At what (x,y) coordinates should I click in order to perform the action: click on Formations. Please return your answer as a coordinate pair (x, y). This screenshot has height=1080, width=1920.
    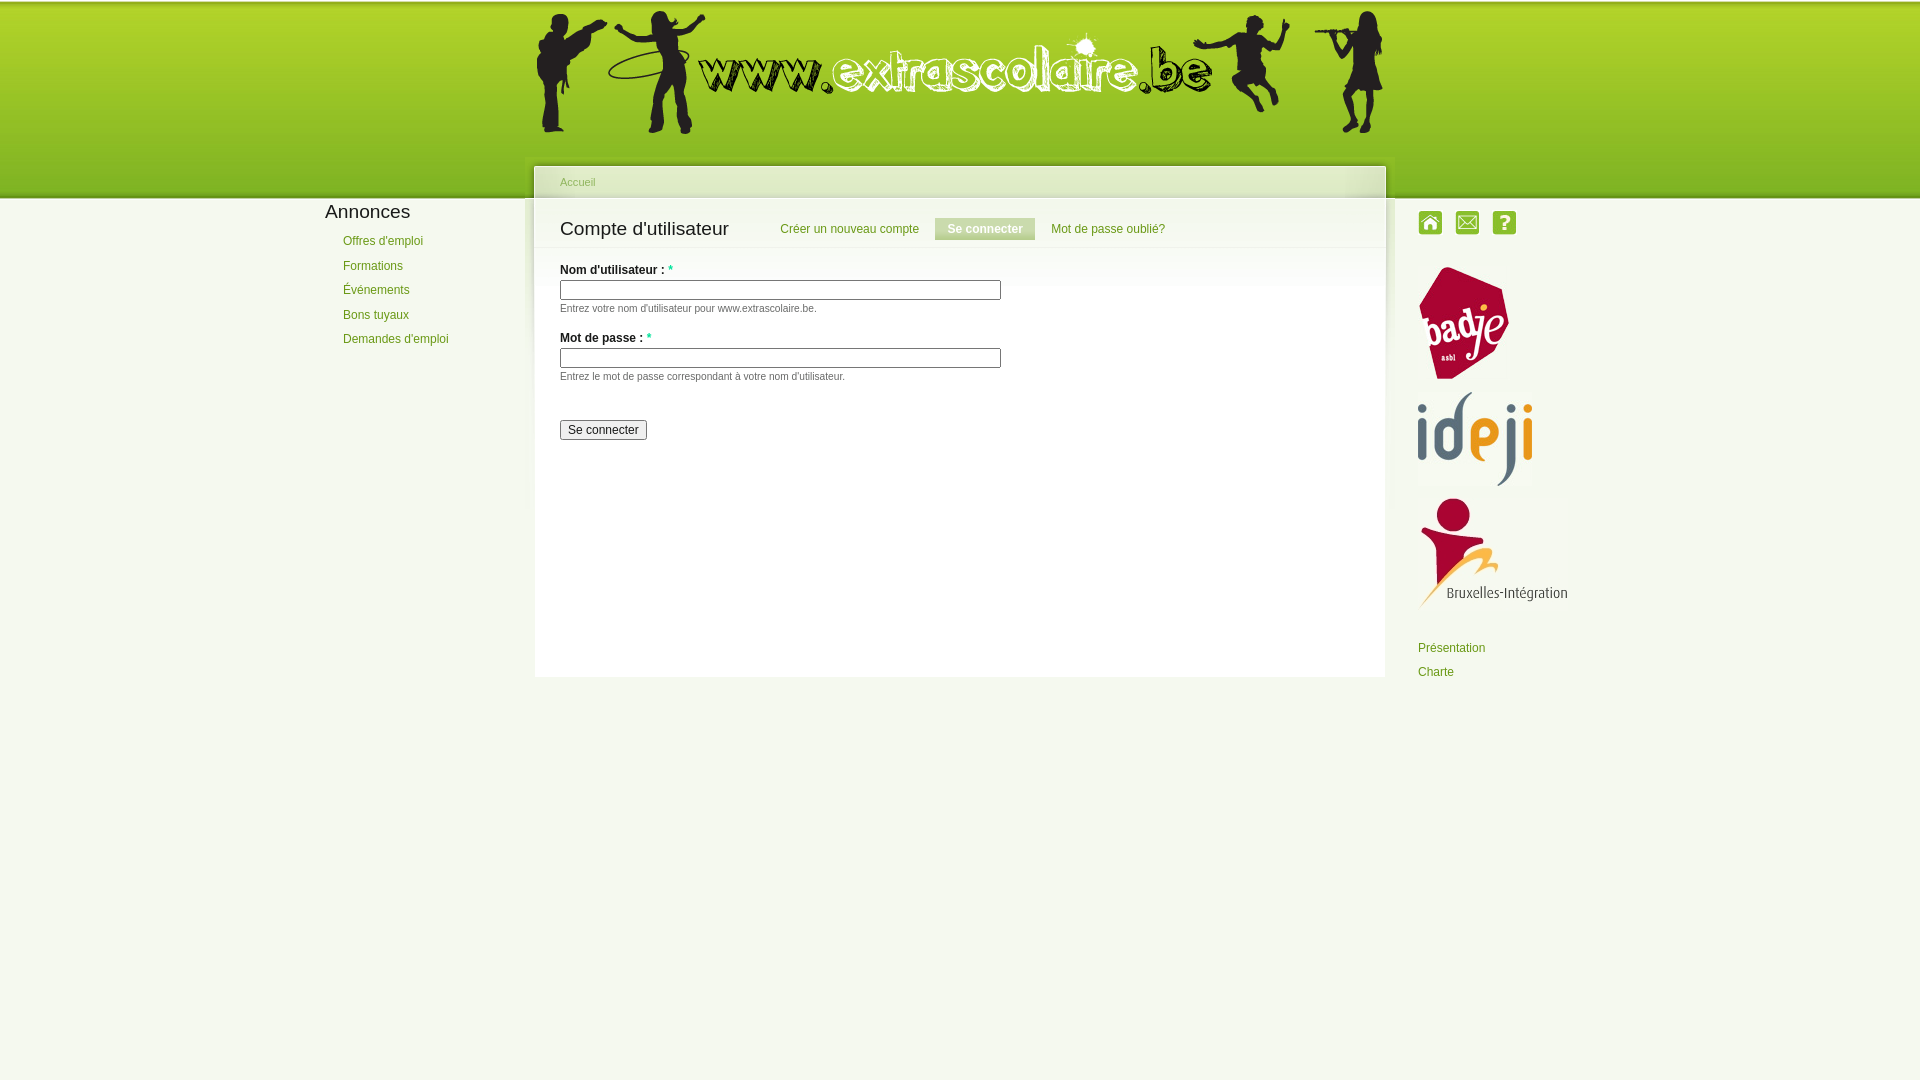
    Looking at the image, I should click on (432, 266).